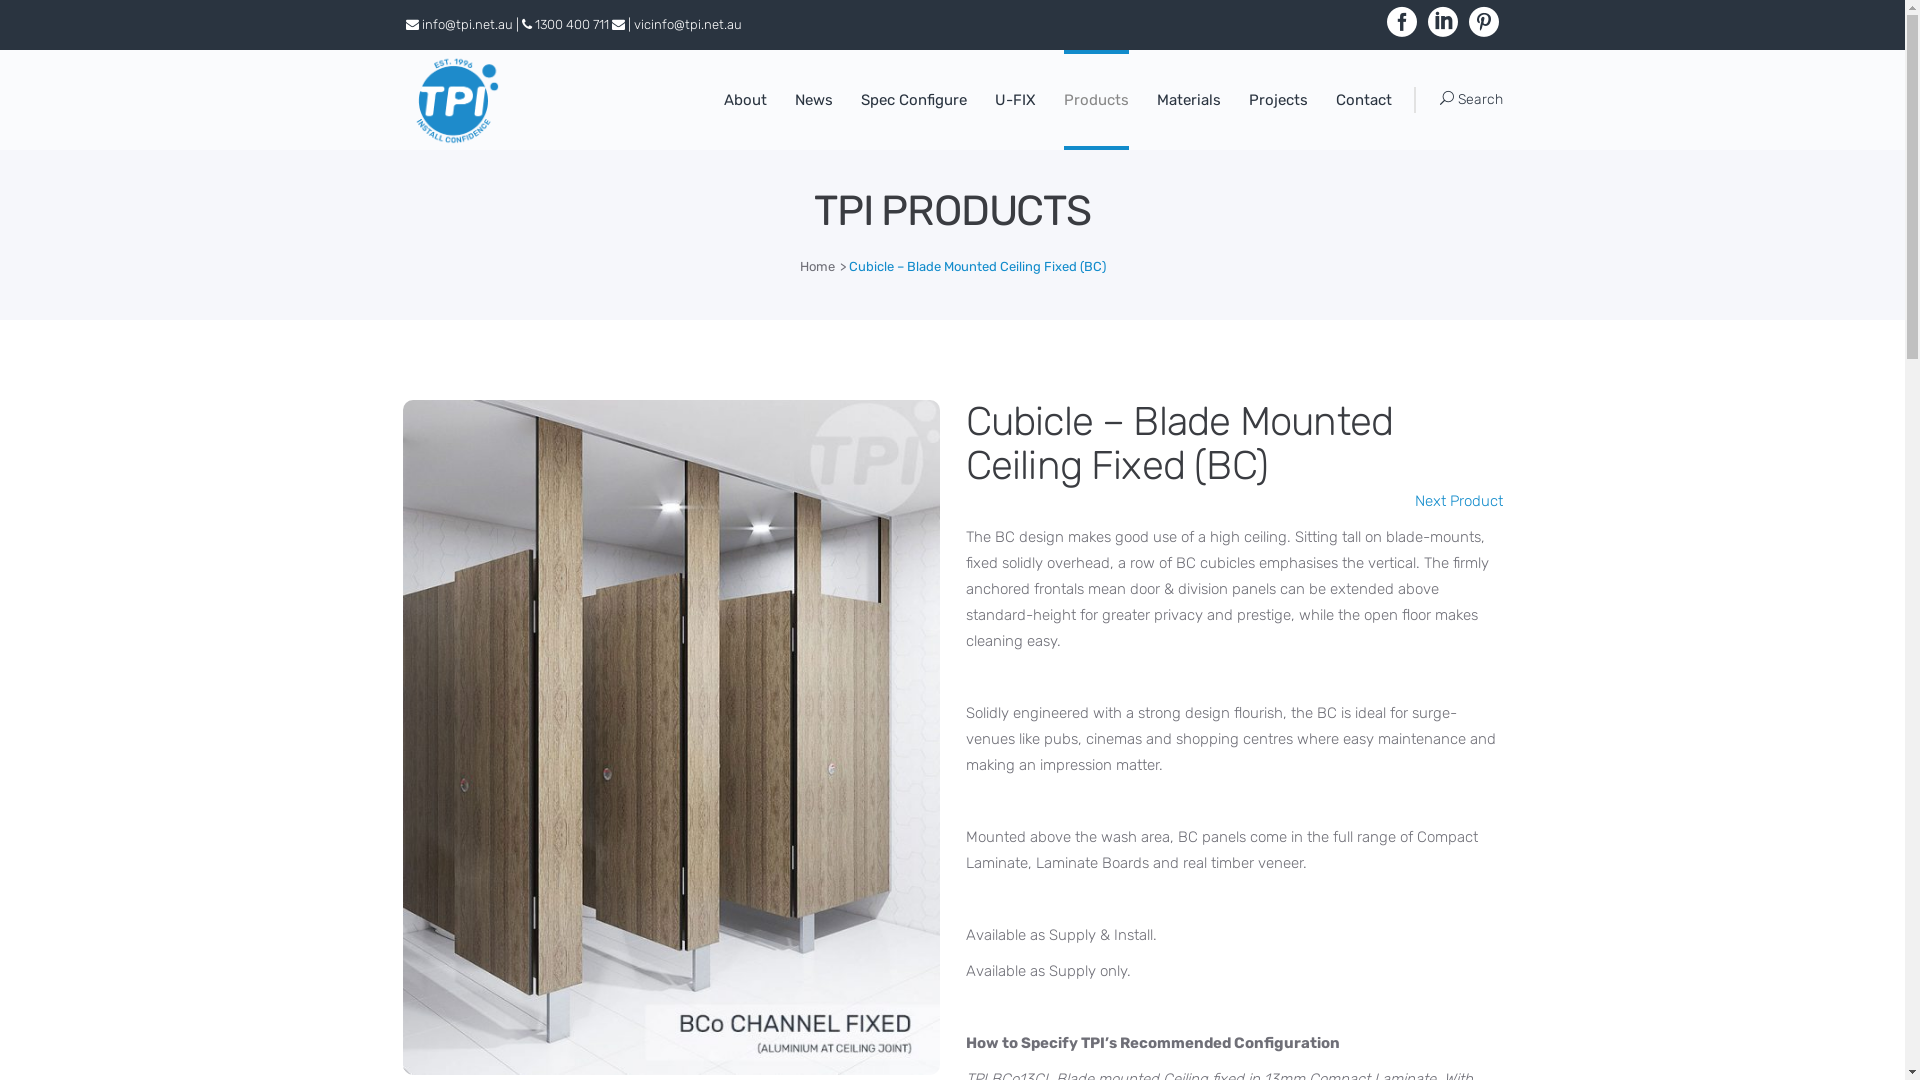 This screenshot has width=1920, height=1080. I want to click on About, so click(746, 100).